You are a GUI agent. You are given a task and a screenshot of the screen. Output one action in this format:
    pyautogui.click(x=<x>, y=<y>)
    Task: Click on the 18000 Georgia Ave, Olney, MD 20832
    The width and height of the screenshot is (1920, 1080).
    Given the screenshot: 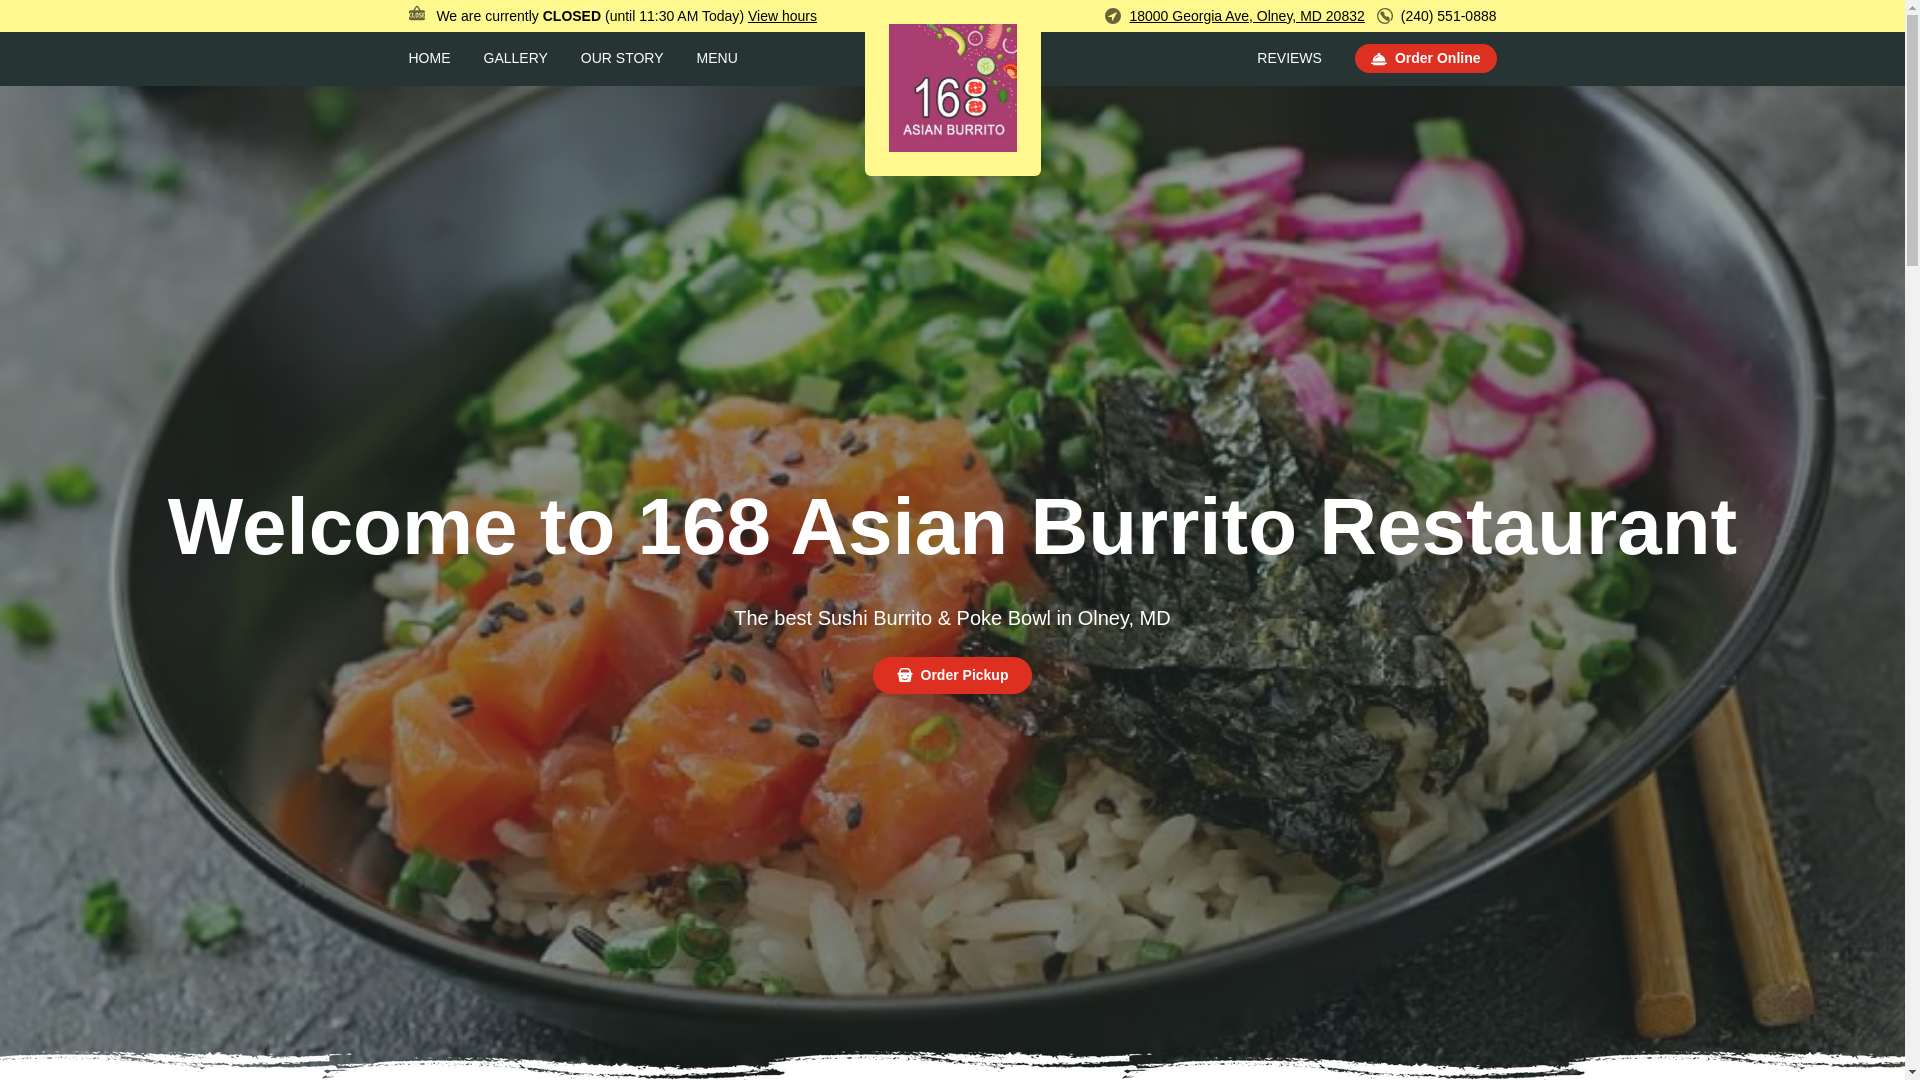 What is the action you would take?
    pyautogui.click(x=1246, y=16)
    